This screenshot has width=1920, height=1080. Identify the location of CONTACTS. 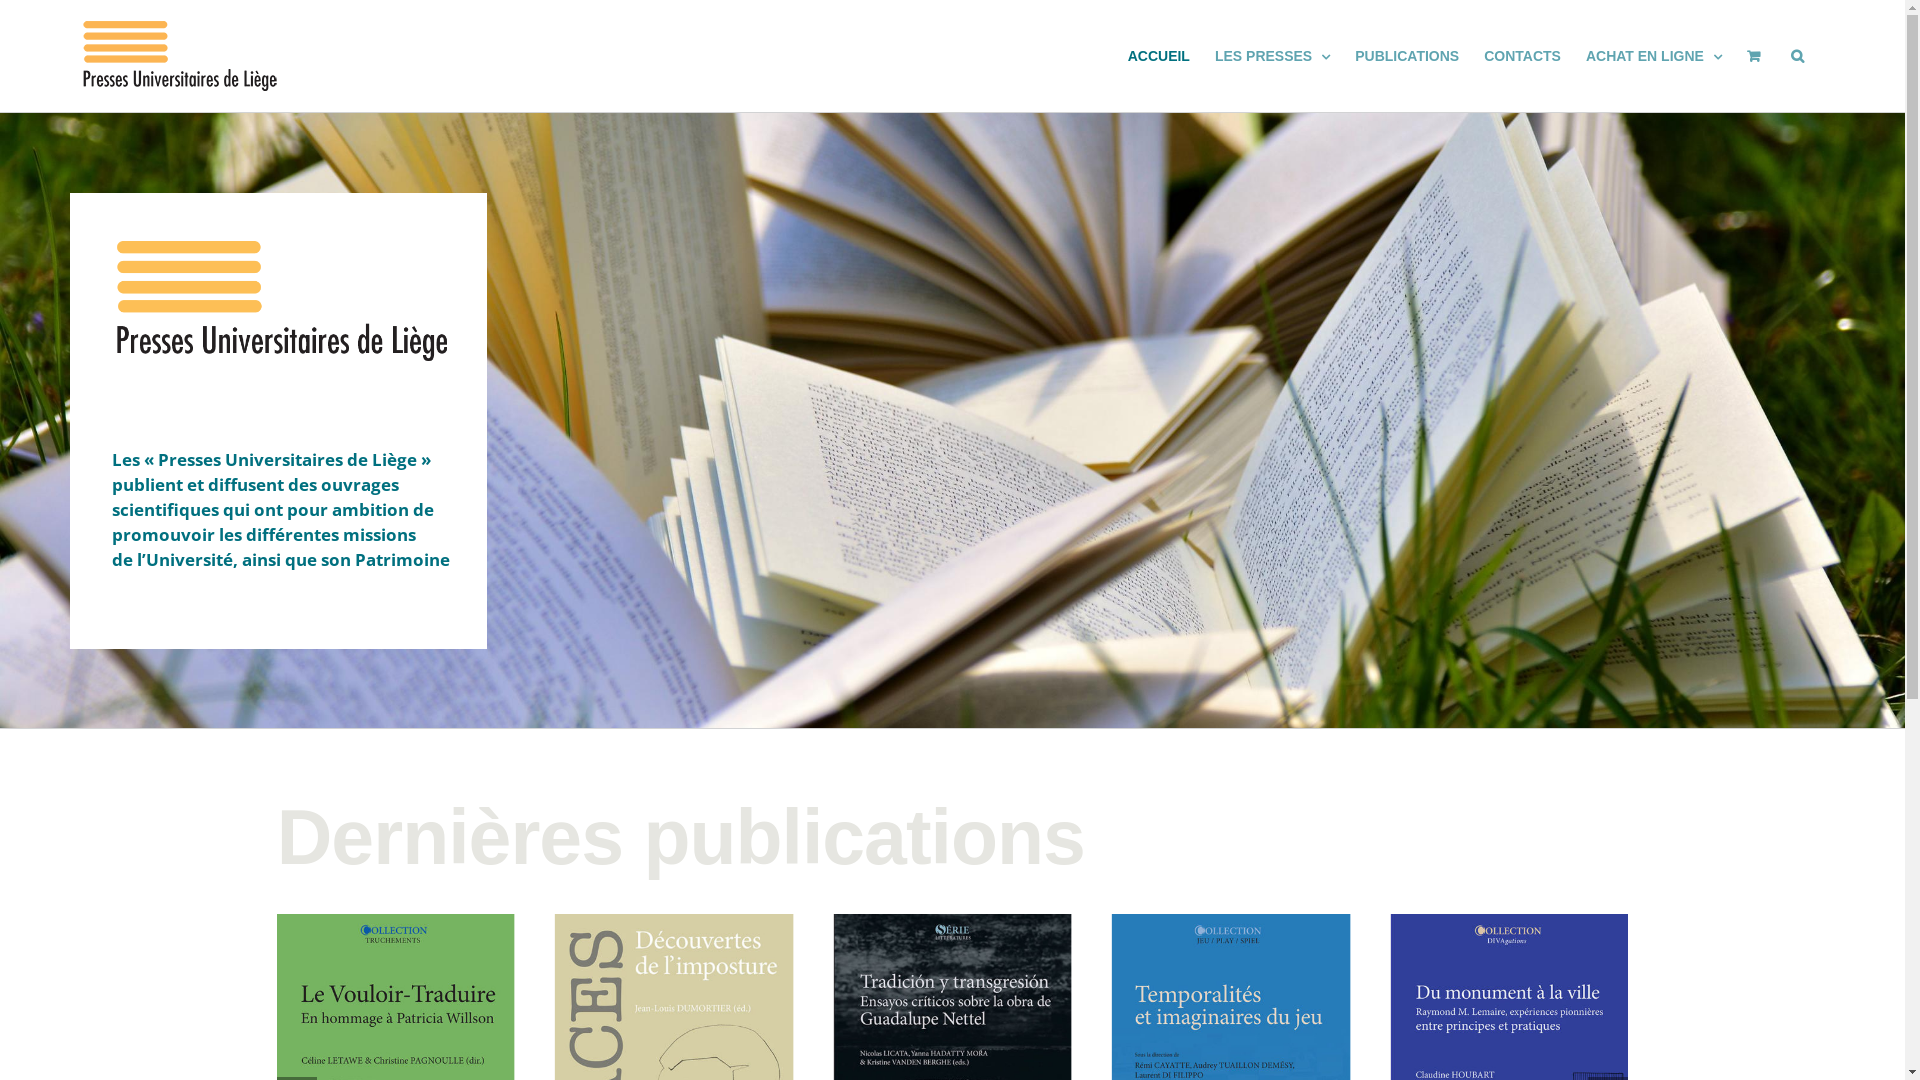
(1522, 56).